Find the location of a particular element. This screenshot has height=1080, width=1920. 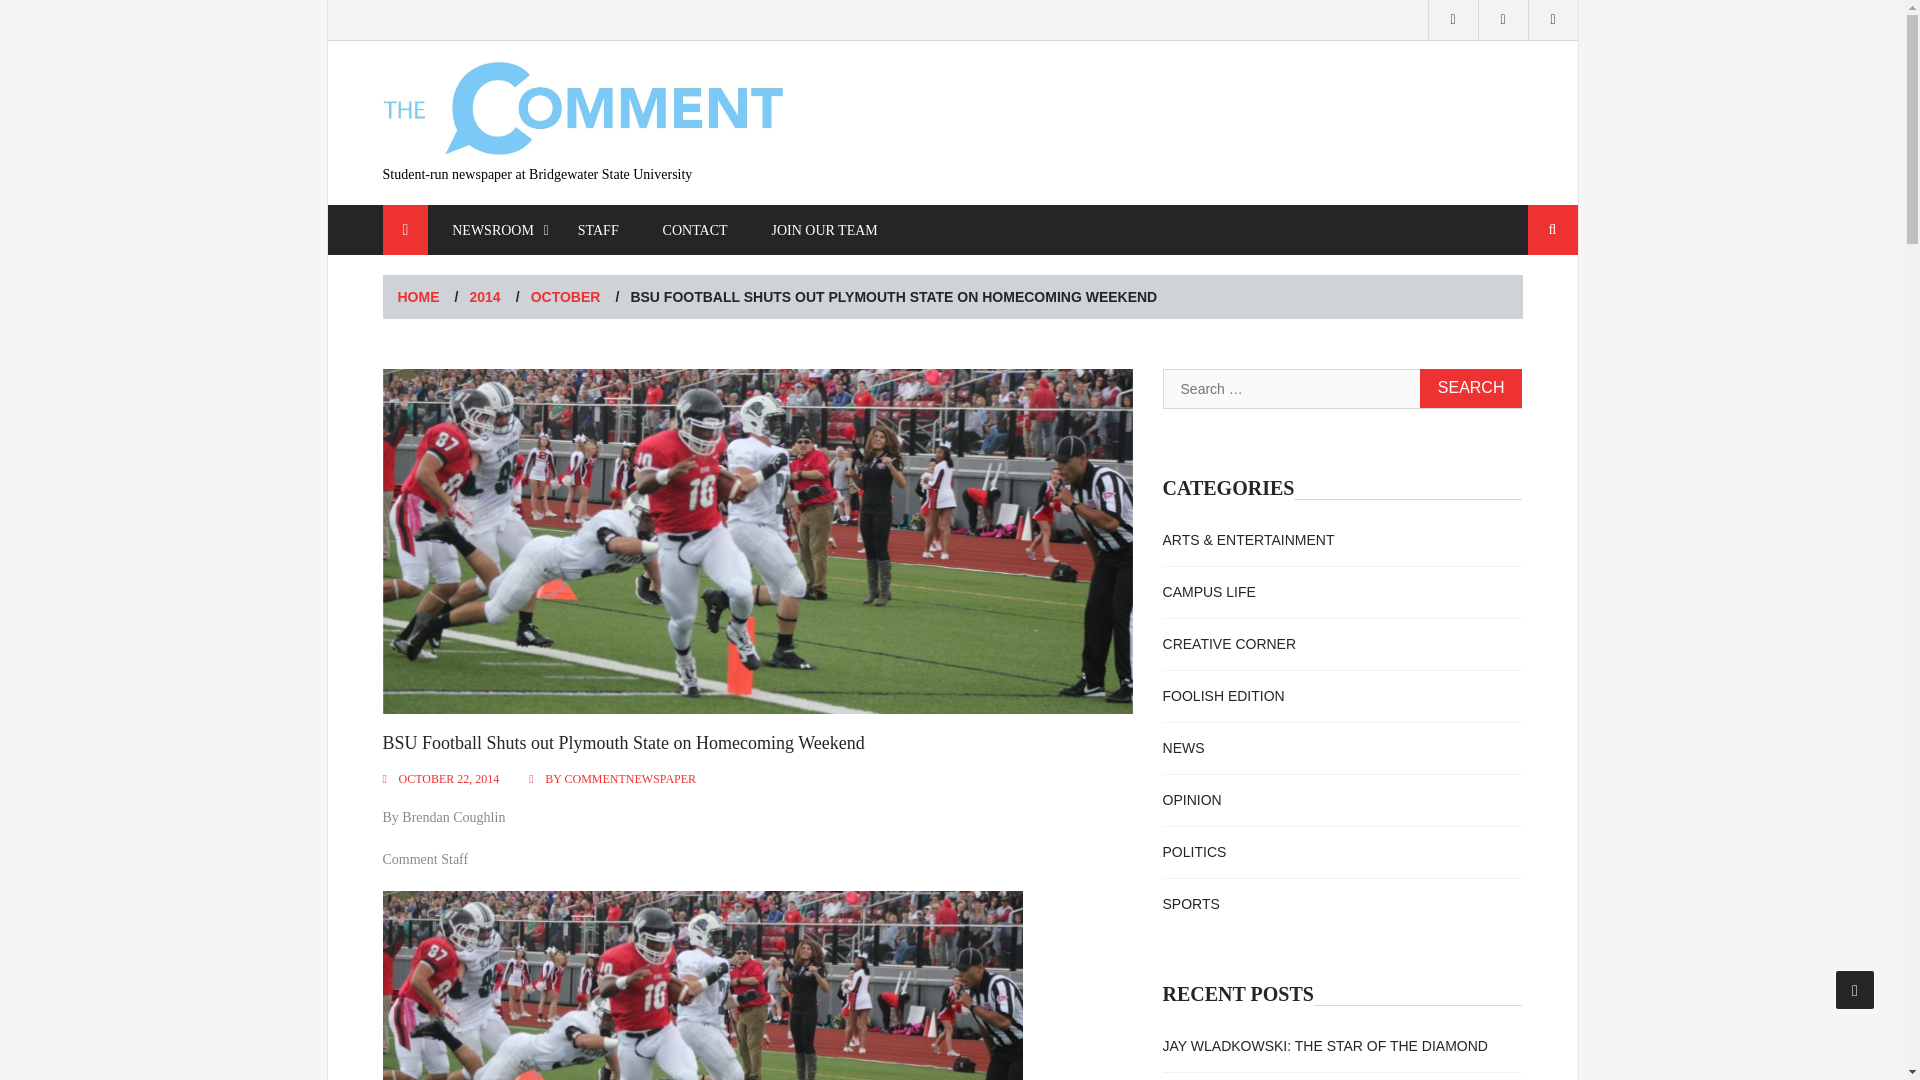

COMMENTNEWSPAPER is located at coordinates (630, 779).